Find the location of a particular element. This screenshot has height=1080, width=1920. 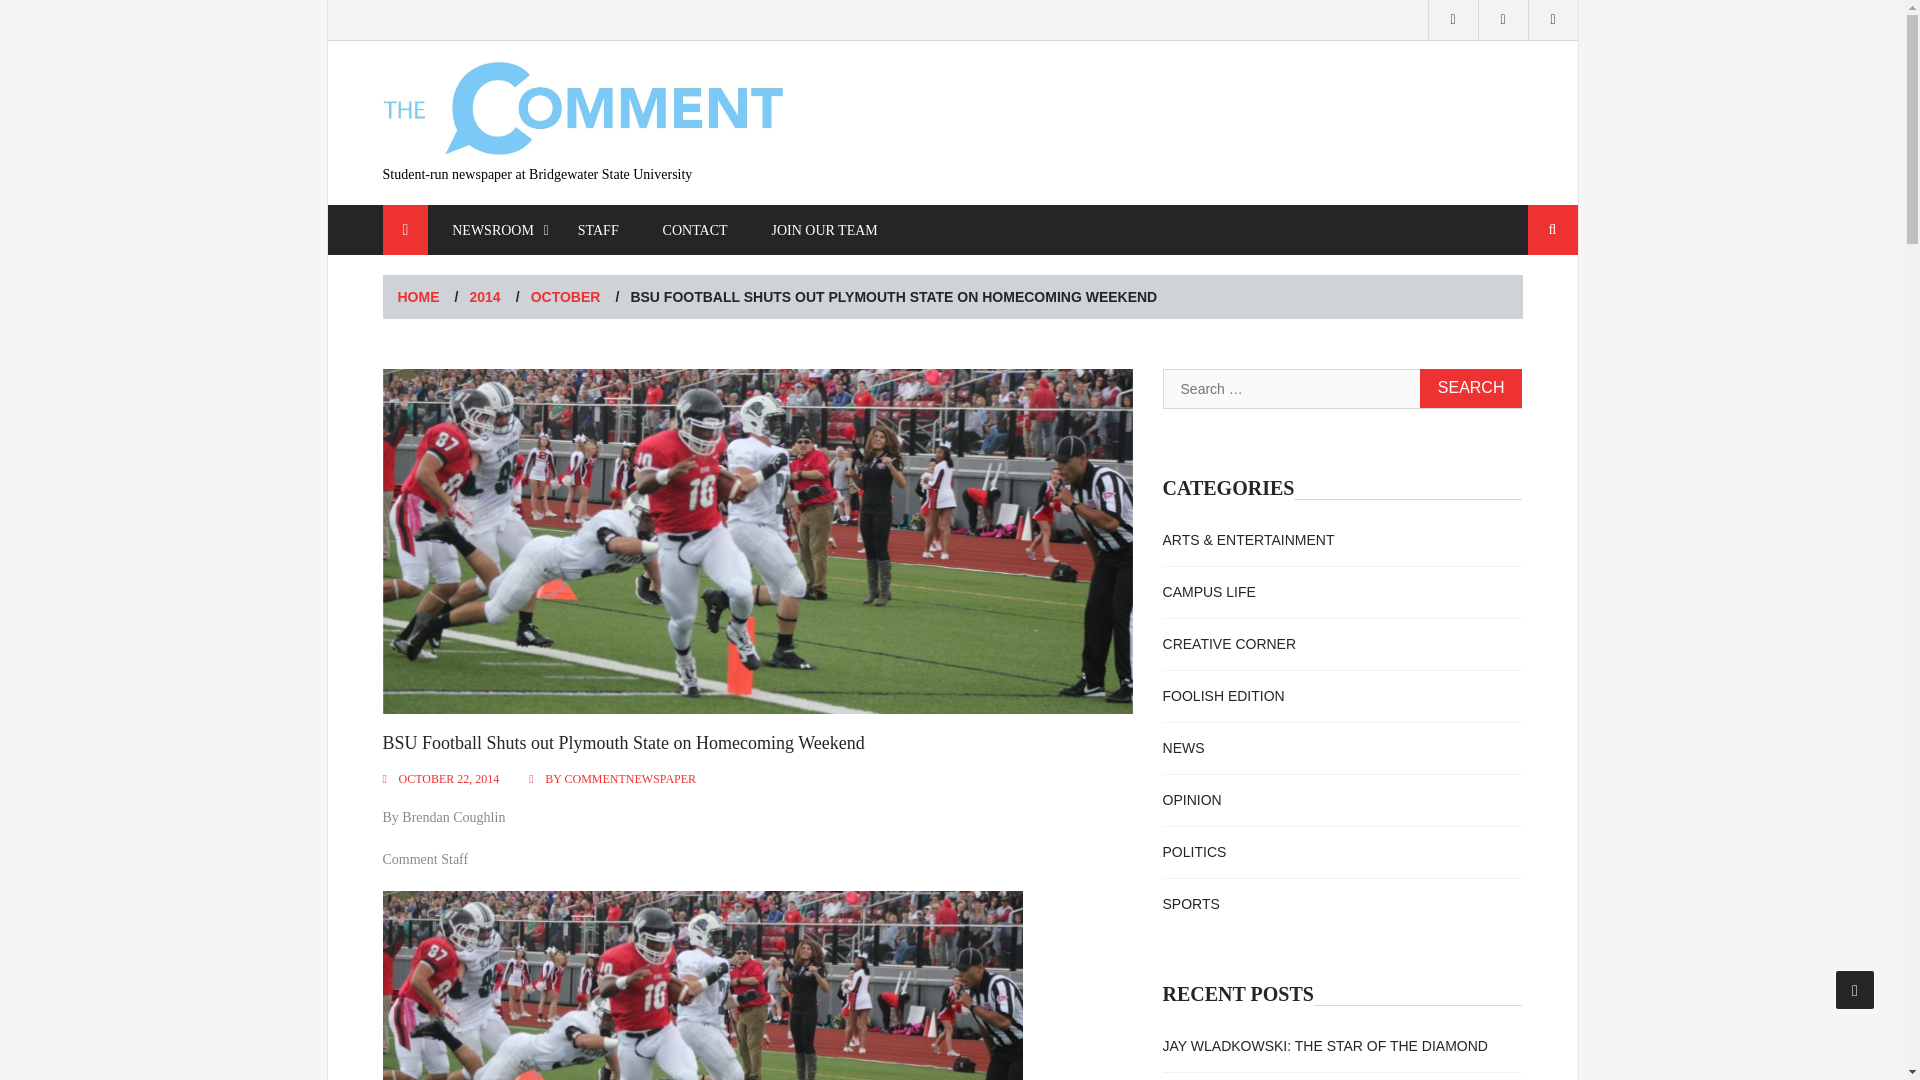

COMMENTNEWSPAPER is located at coordinates (630, 779).